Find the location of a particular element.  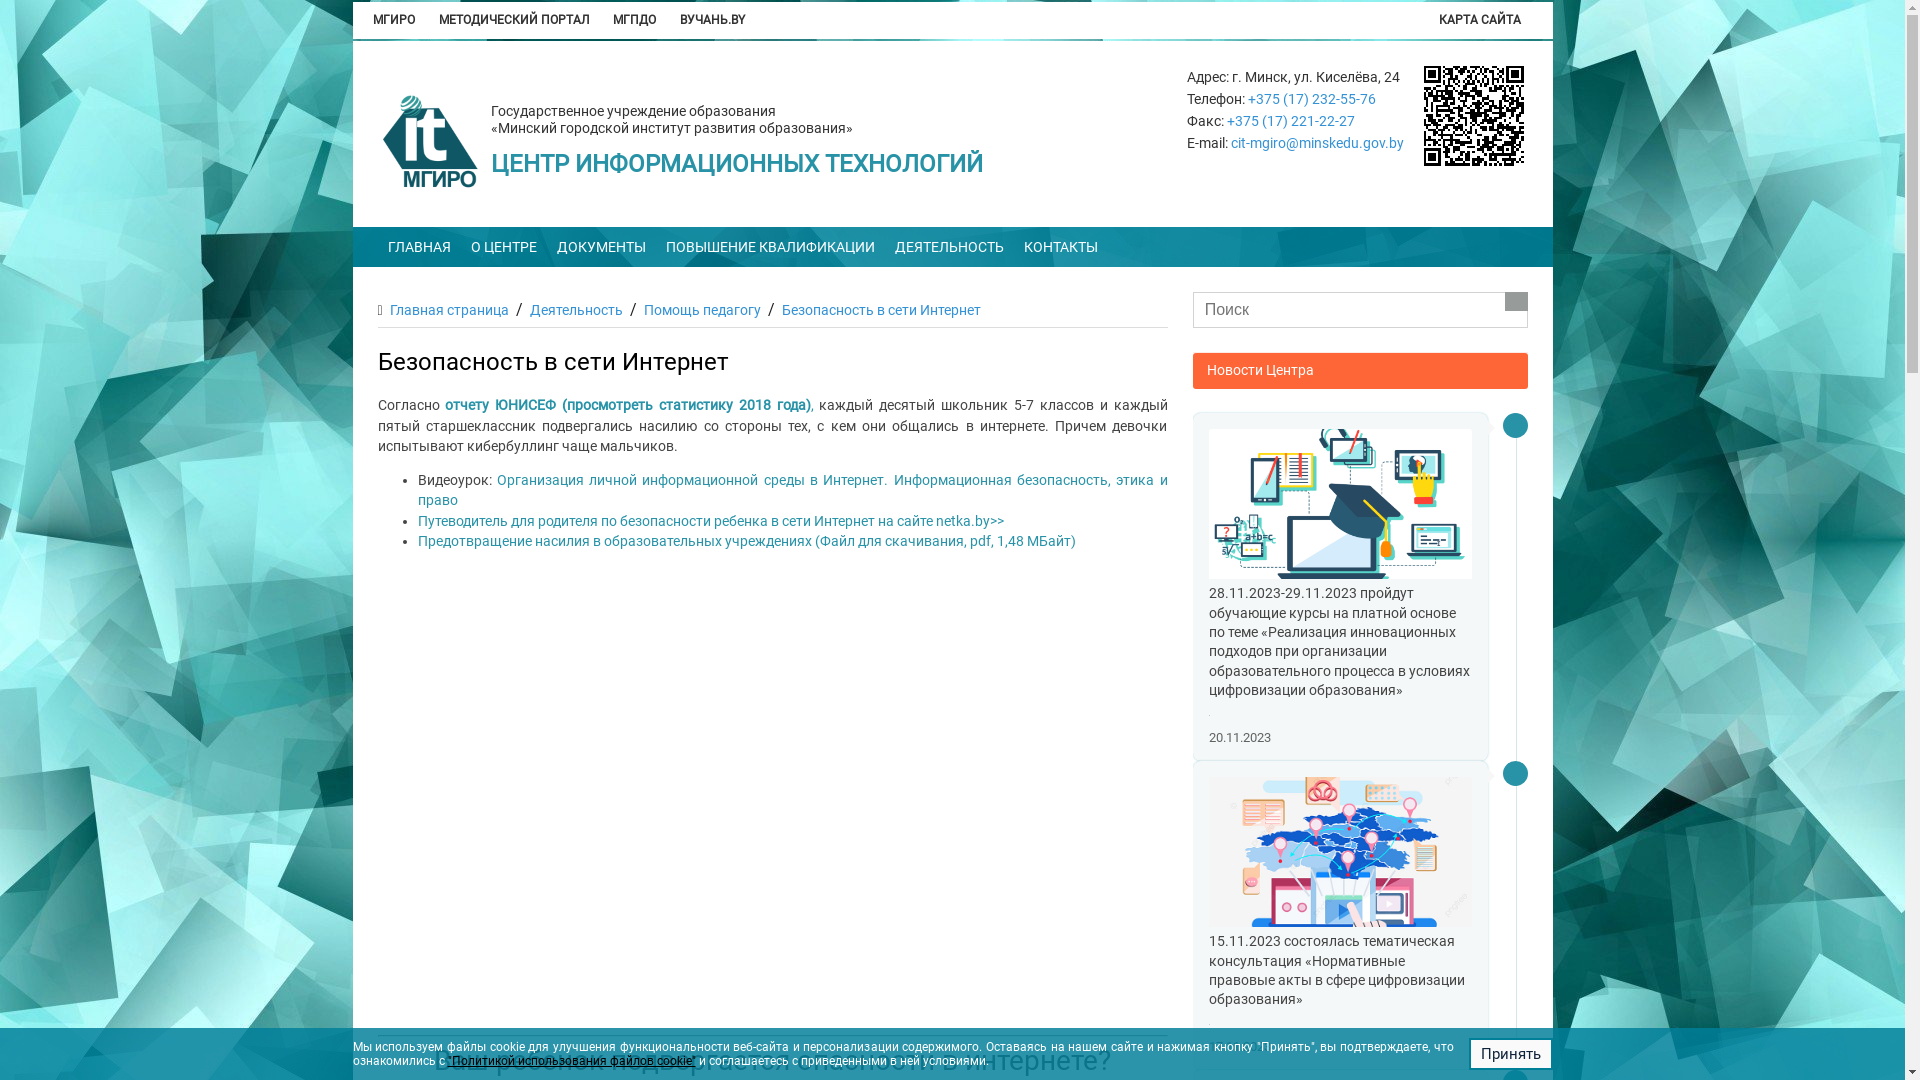

http://iso.minsk.edu.by/ru/main.aspx?guid=45921 is located at coordinates (1474, 116).